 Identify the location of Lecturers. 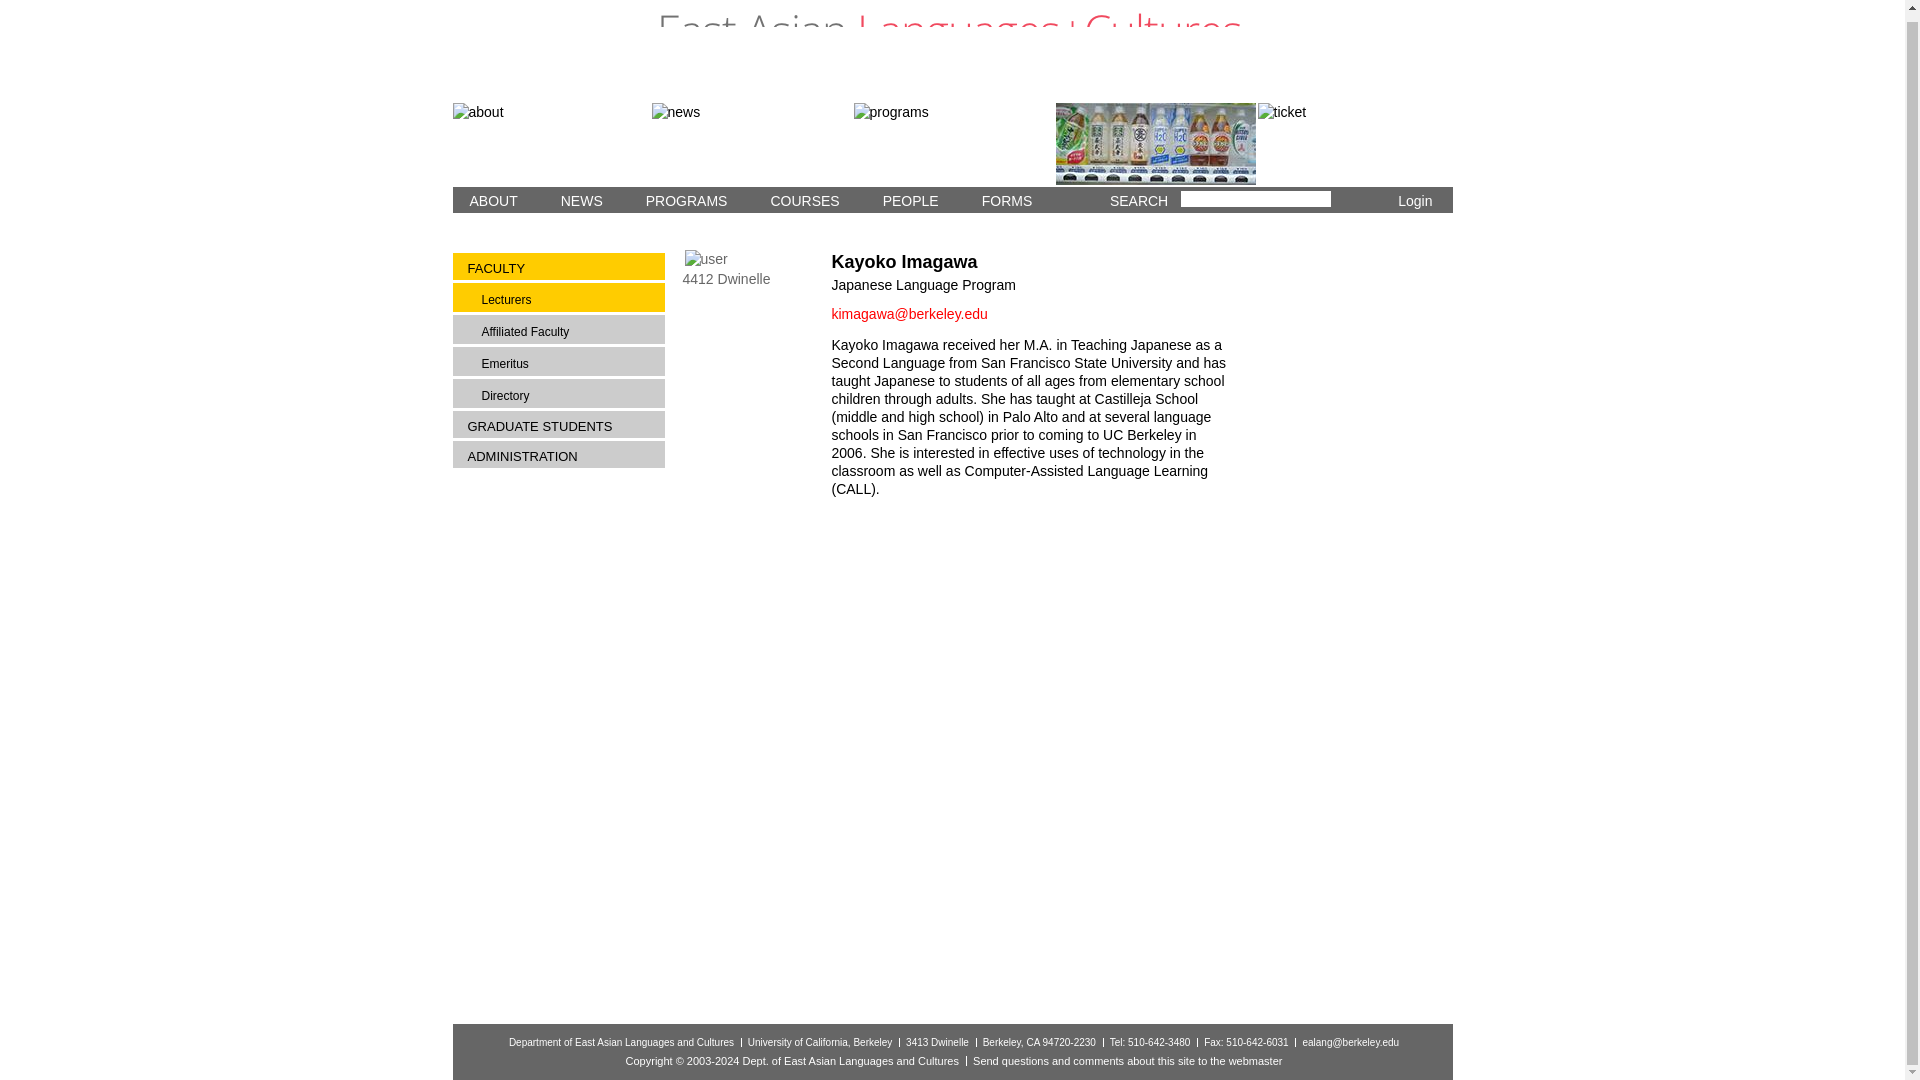
(567, 299).